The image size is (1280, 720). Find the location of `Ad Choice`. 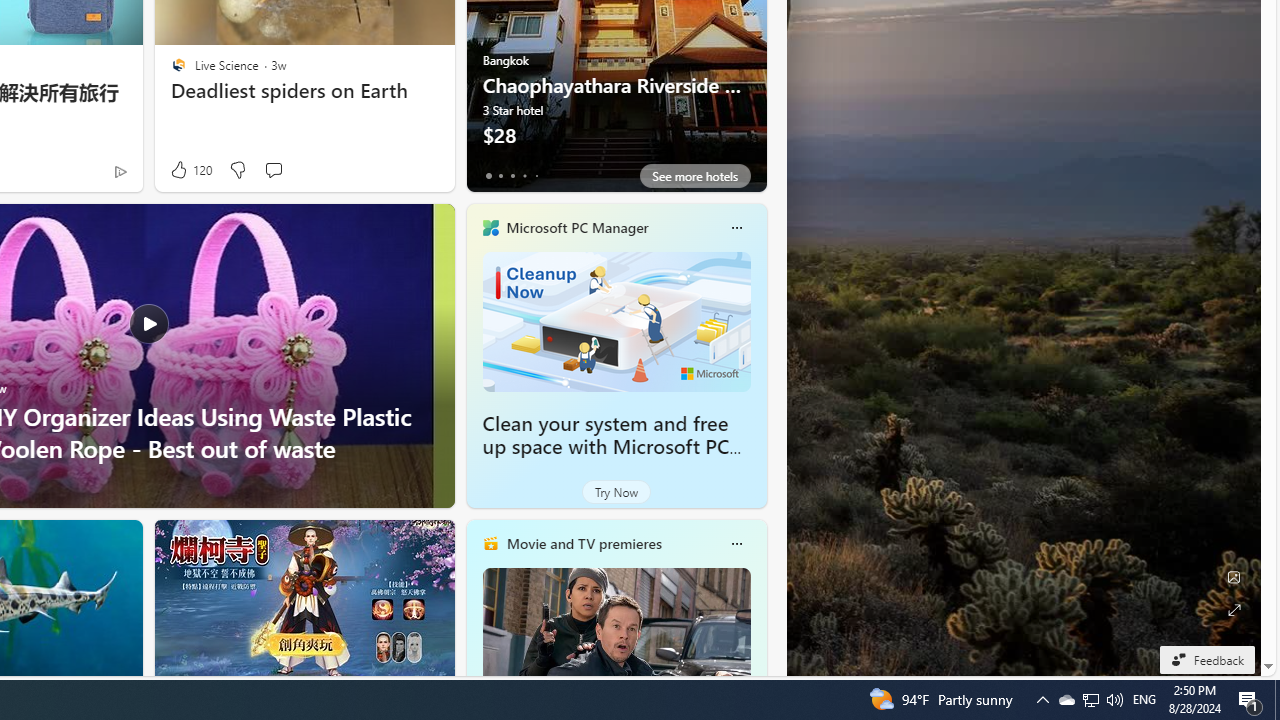

Ad Choice is located at coordinates (120, 172).